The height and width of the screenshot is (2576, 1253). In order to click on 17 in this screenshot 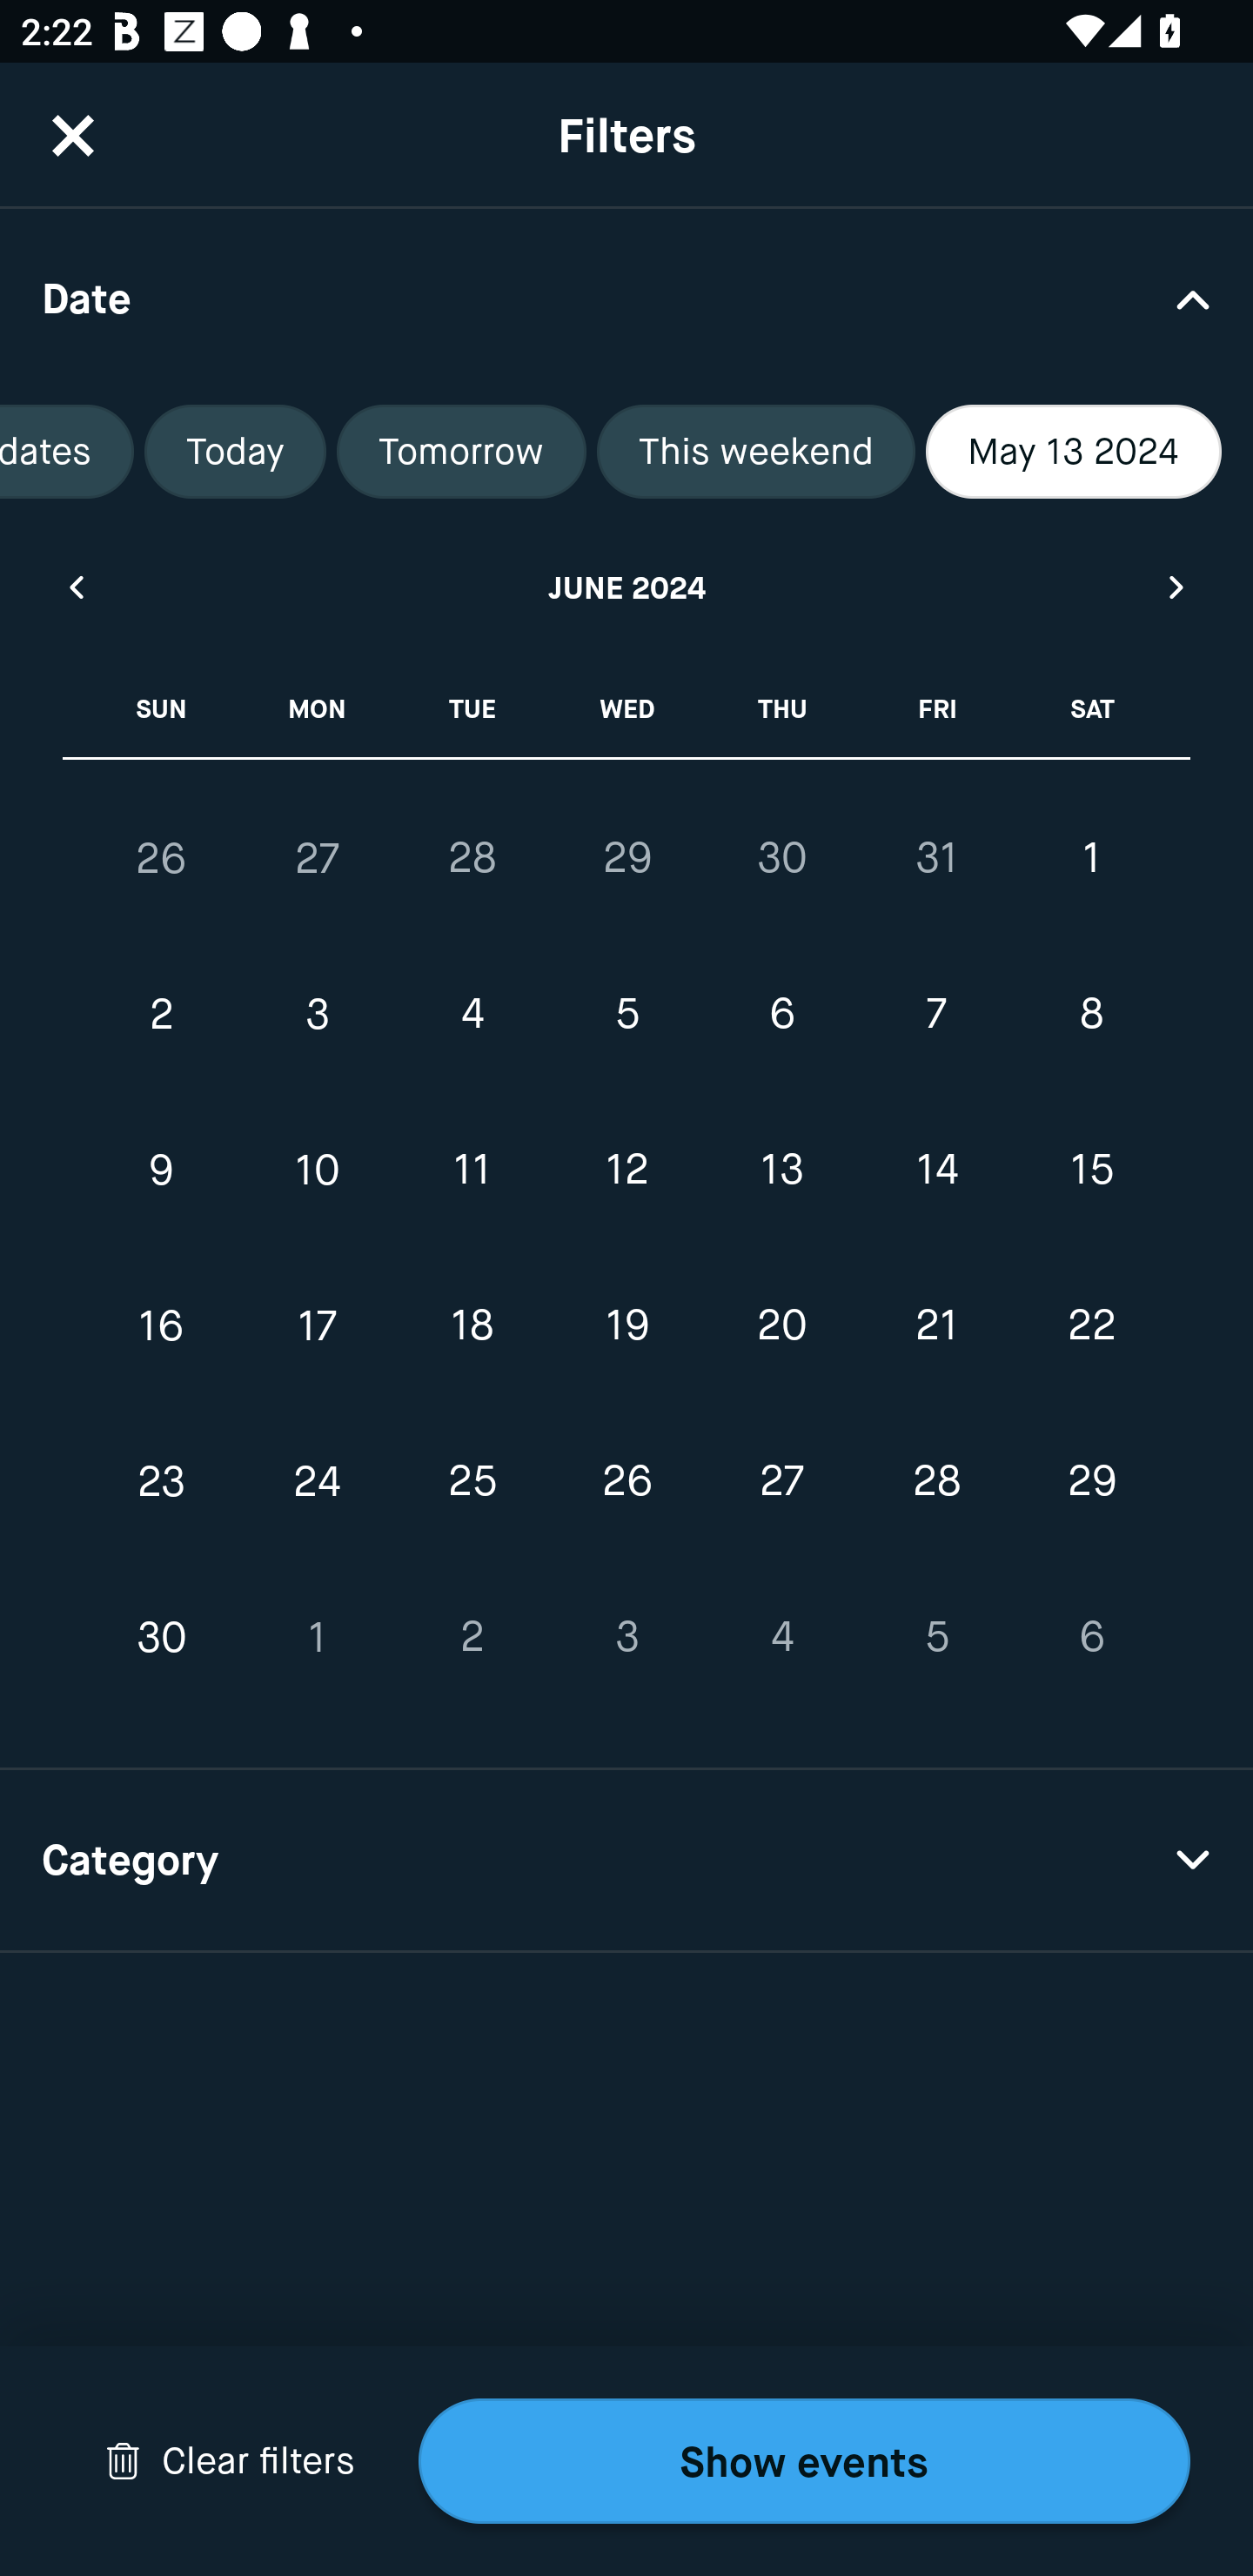, I will do `click(317, 1325)`.